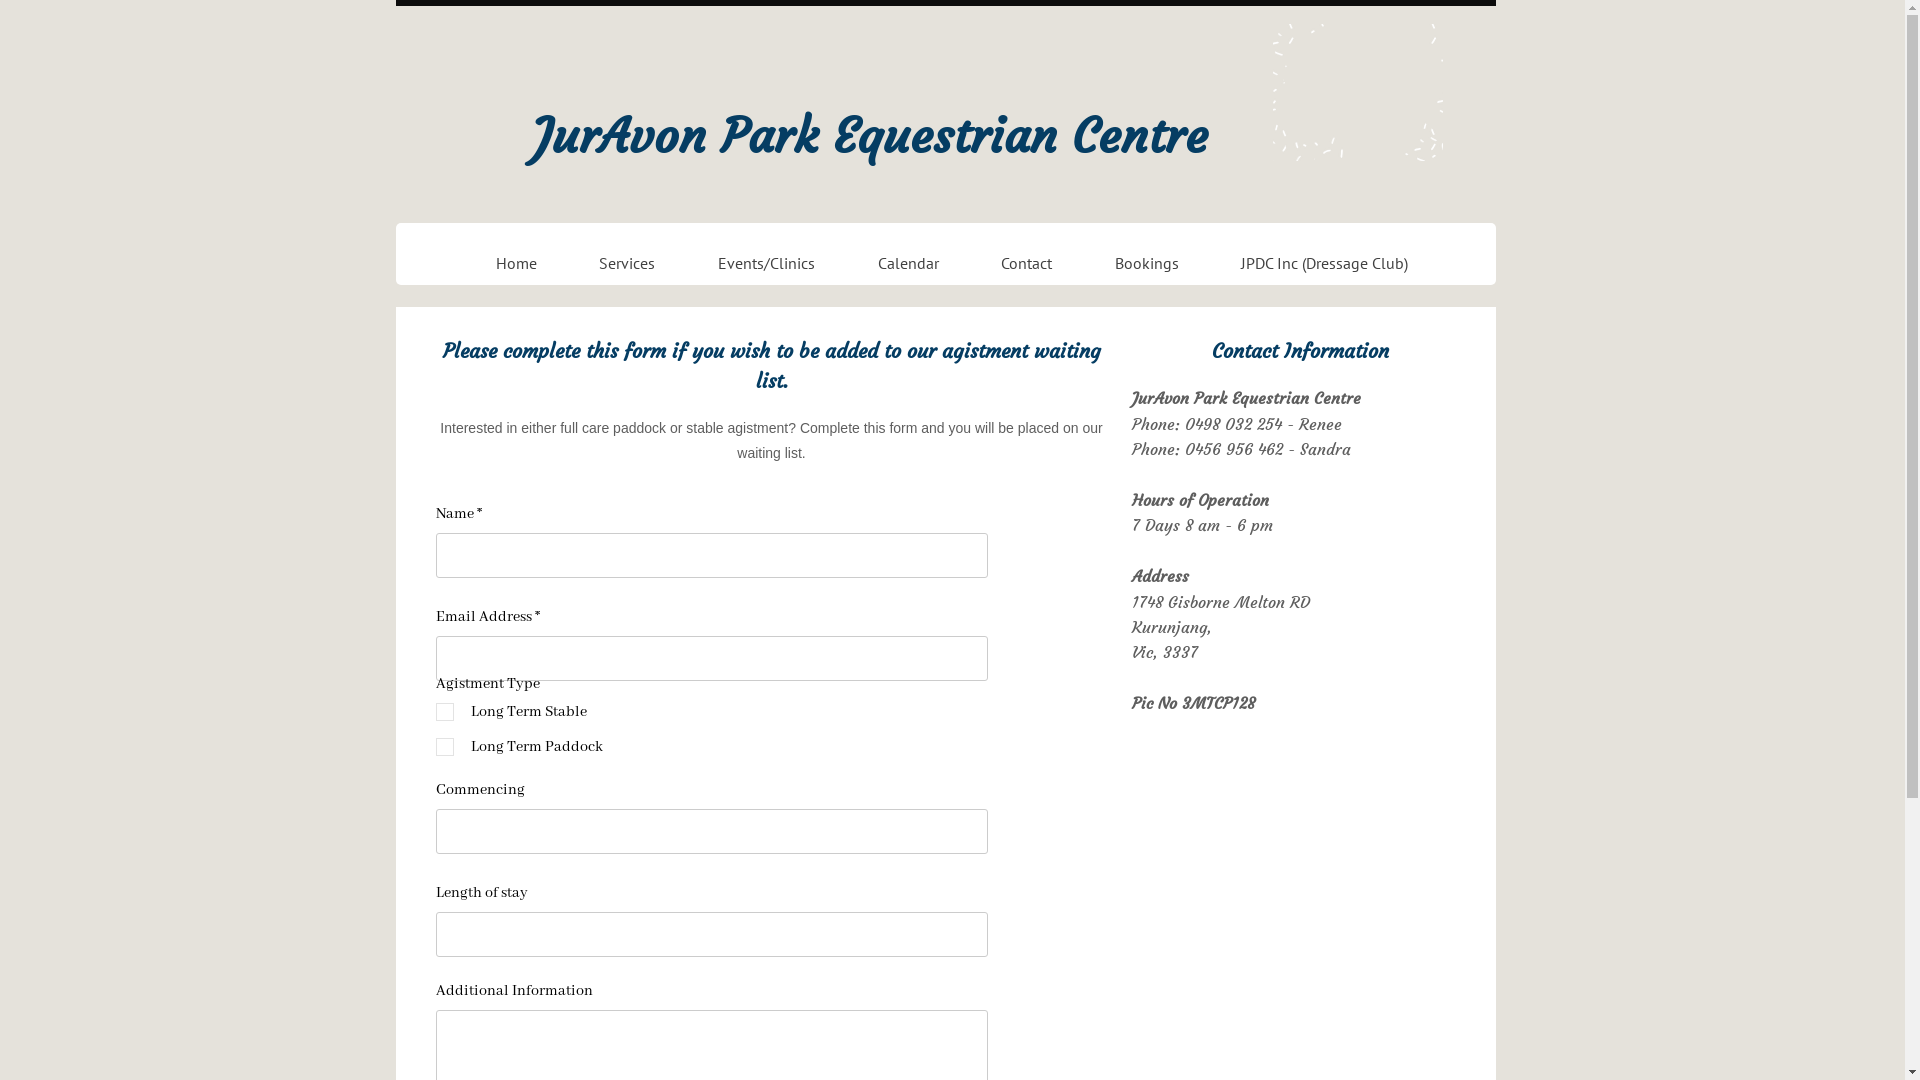  I want to click on Home, so click(516, 263).